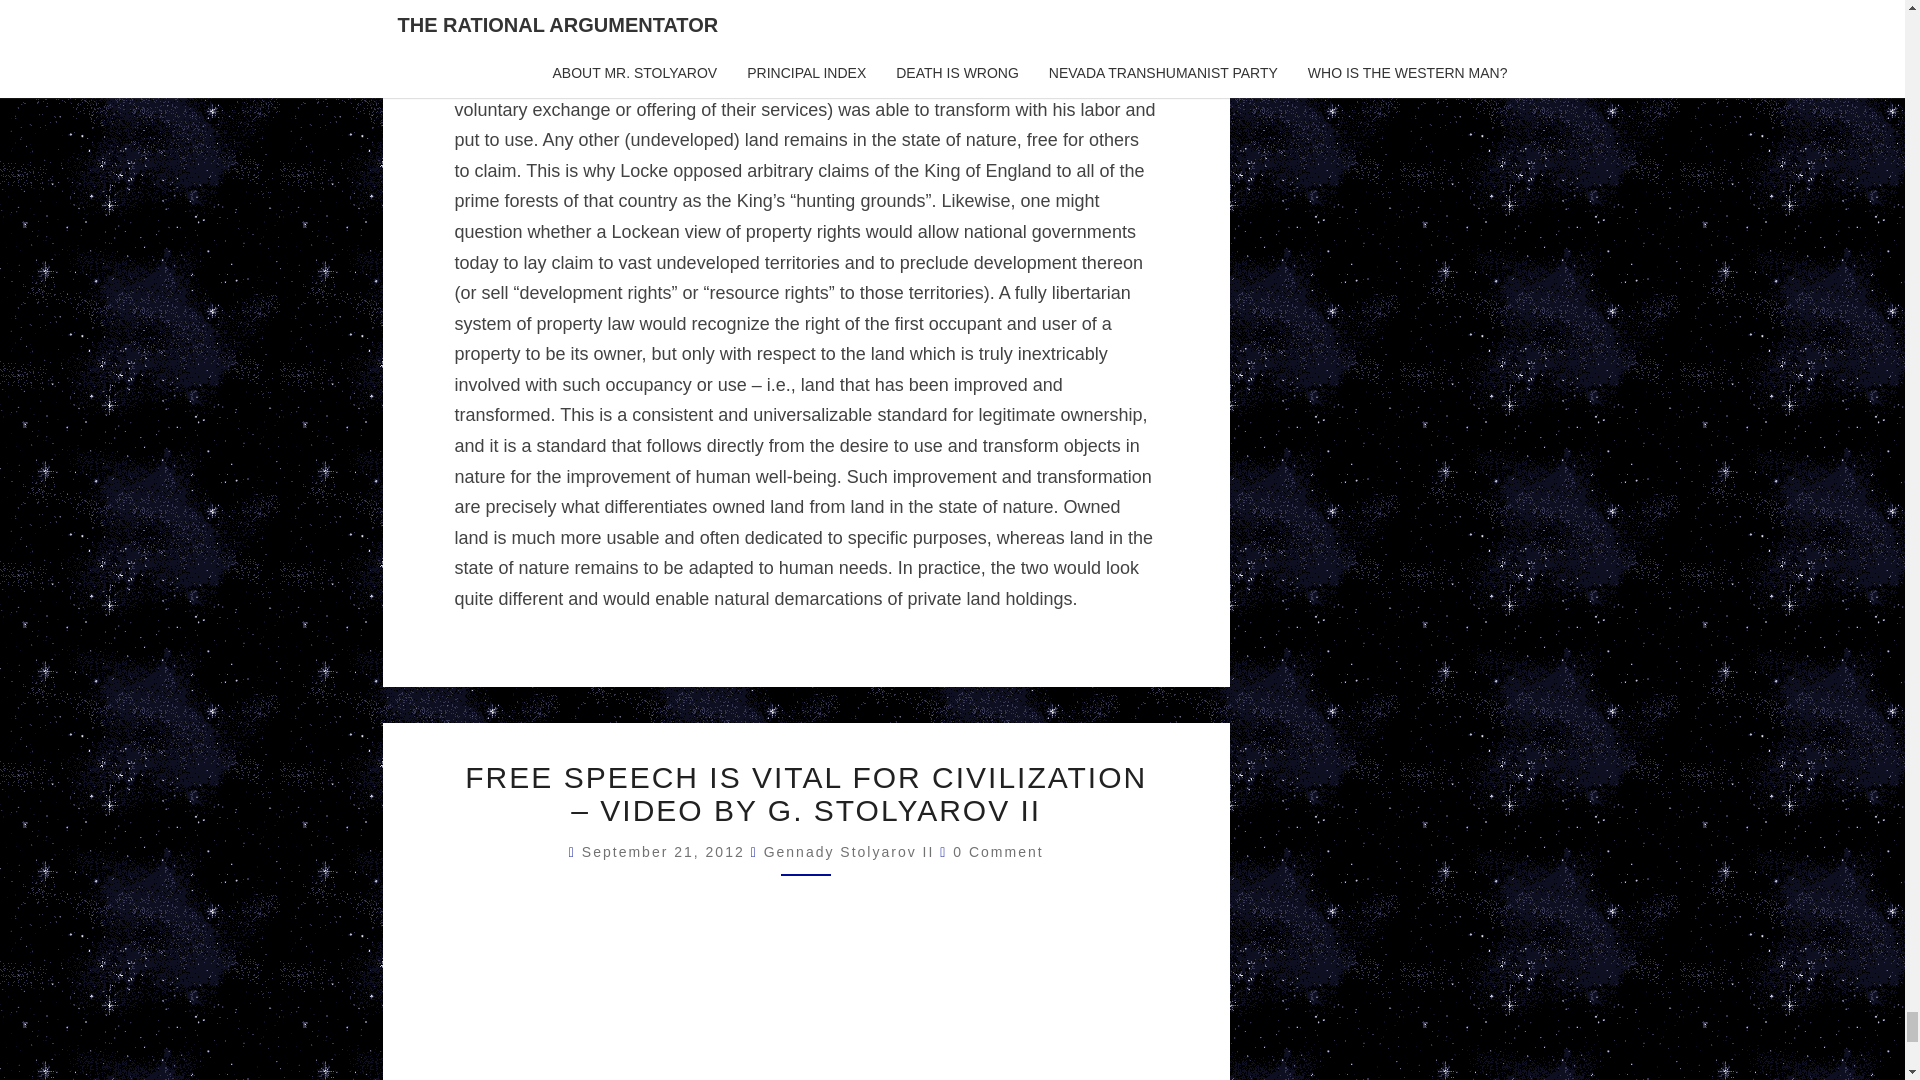 Image resolution: width=1920 pixels, height=1080 pixels. Describe the element at coordinates (850, 851) in the screenshot. I see `View all posts by Gennady Stolyarov II` at that location.